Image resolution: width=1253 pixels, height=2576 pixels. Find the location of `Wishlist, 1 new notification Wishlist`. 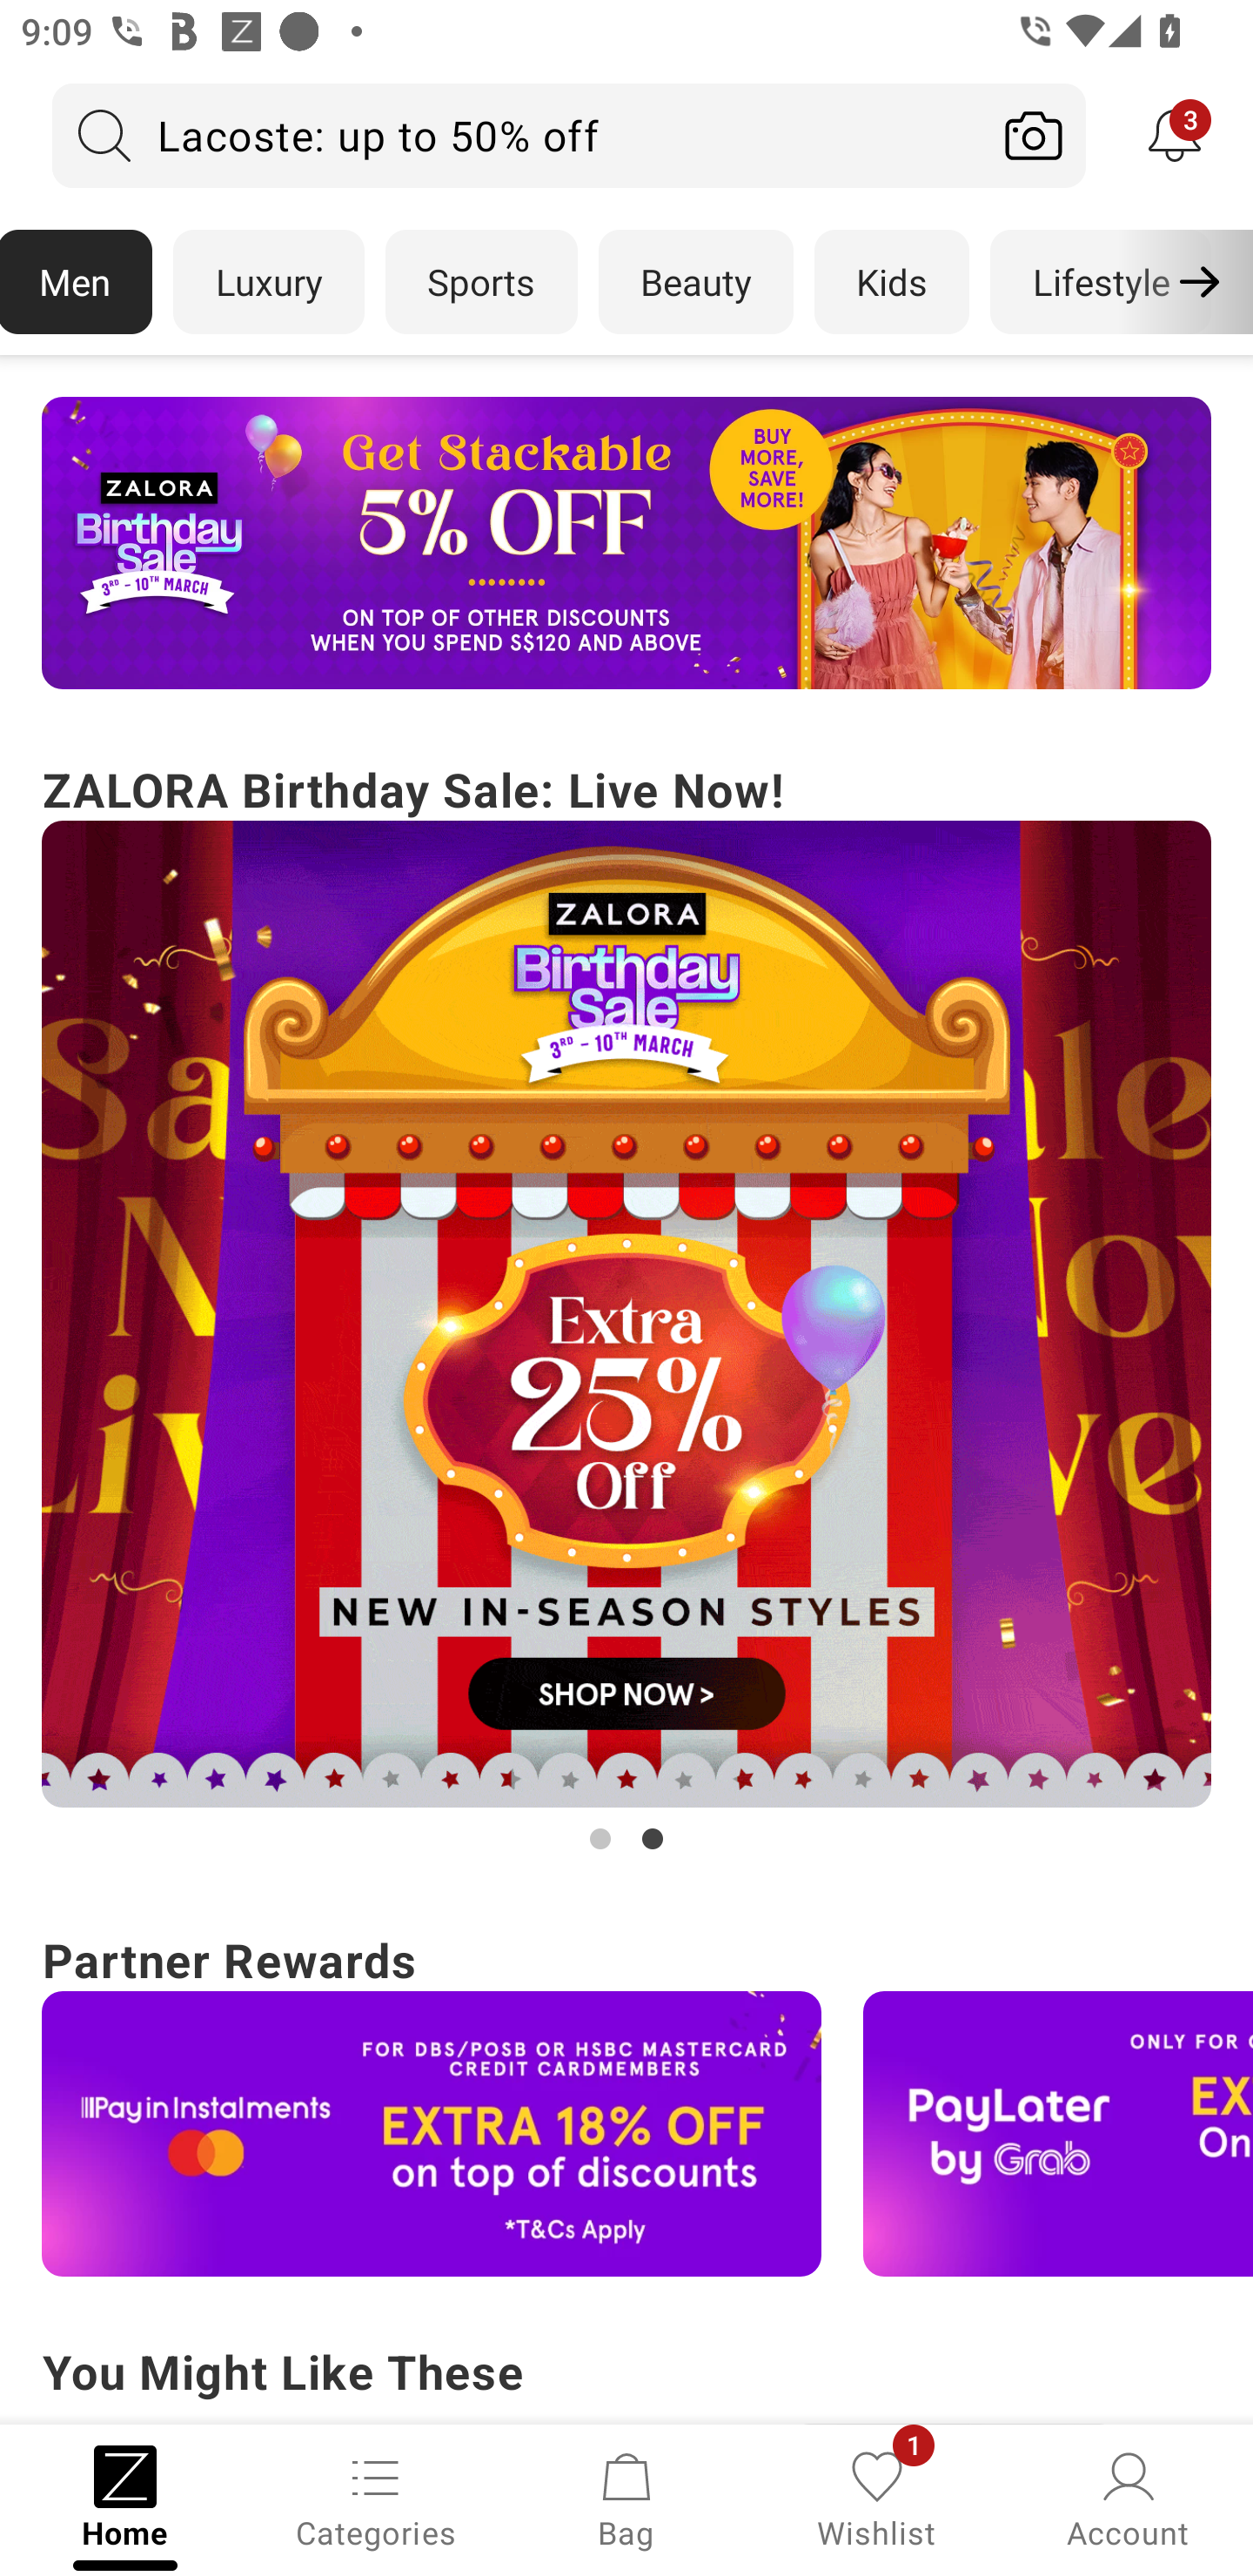

Wishlist, 1 new notification Wishlist is located at coordinates (877, 2498).